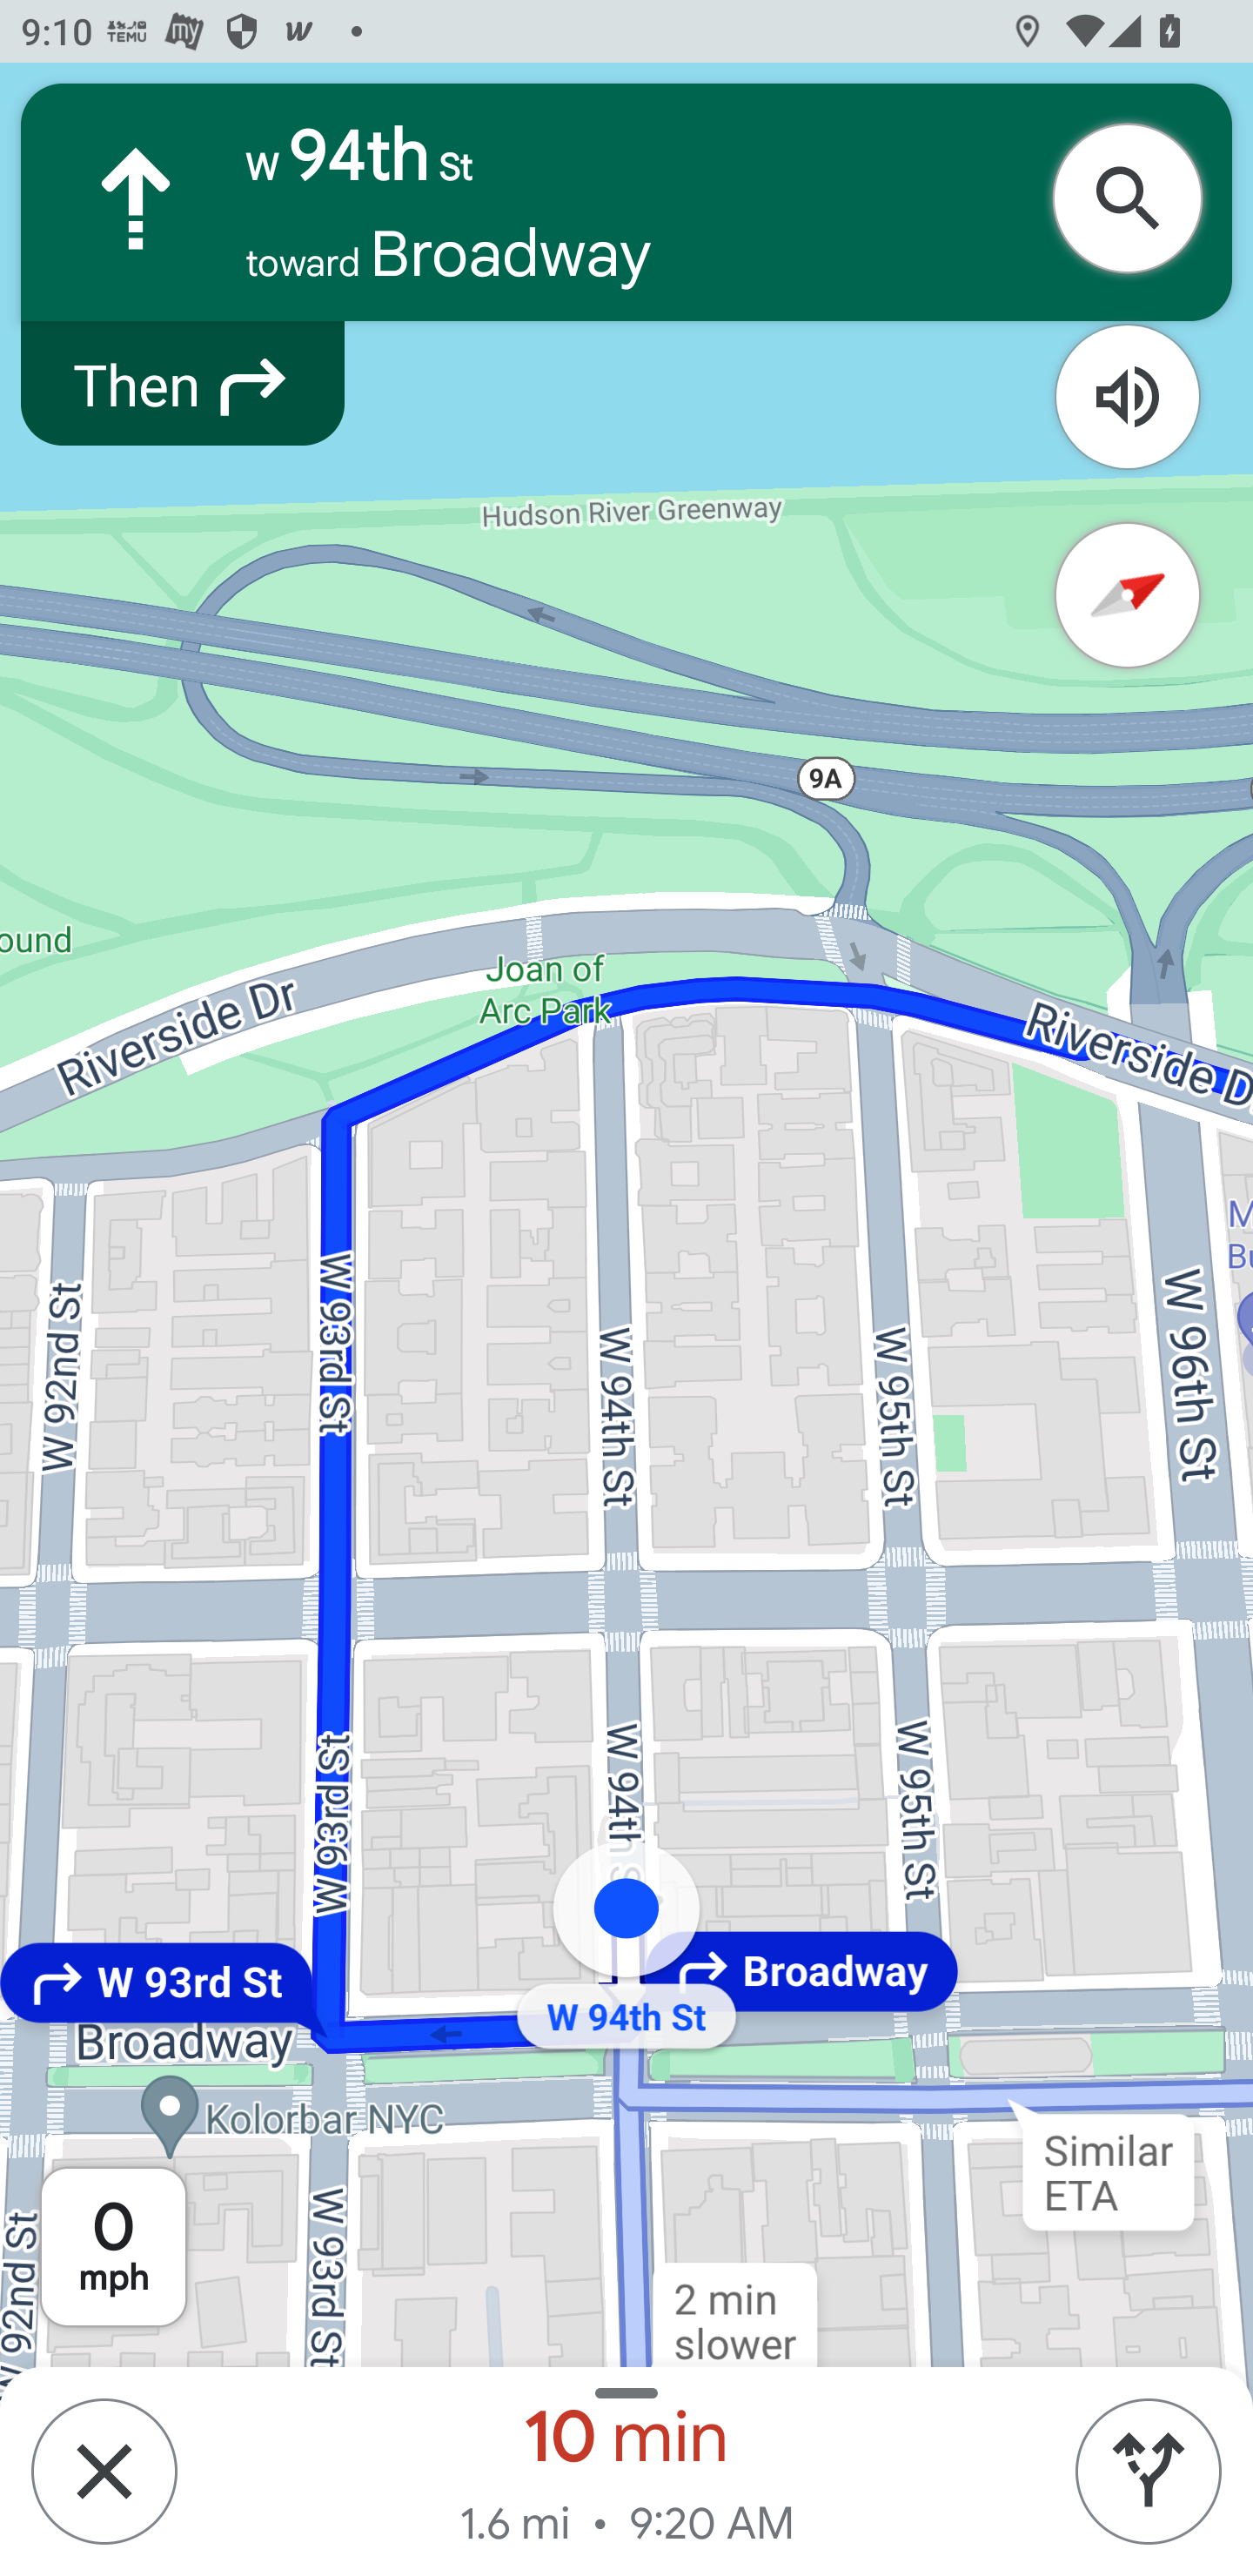 The width and height of the screenshot is (1253, 2576). I want to click on Close navigation, so click(104, 2472).